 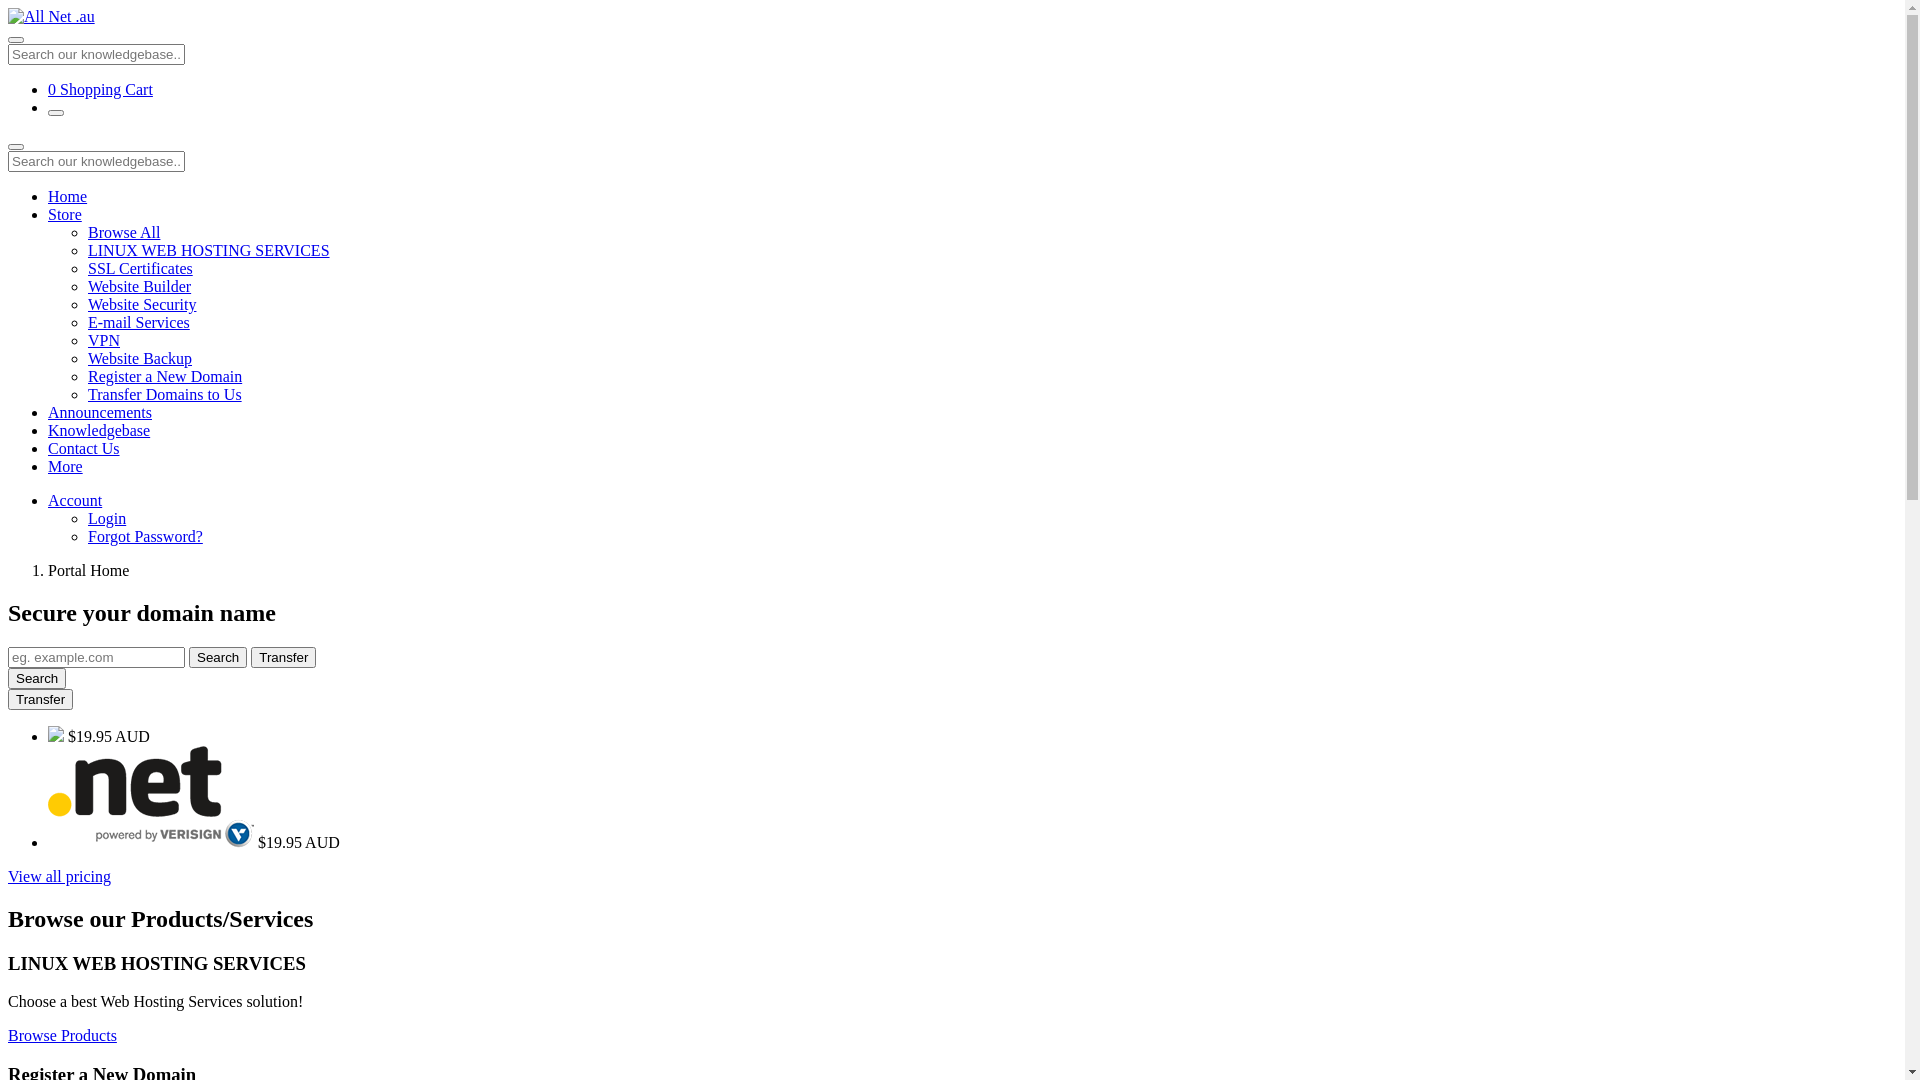 I want to click on Search, so click(x=218, y=658).